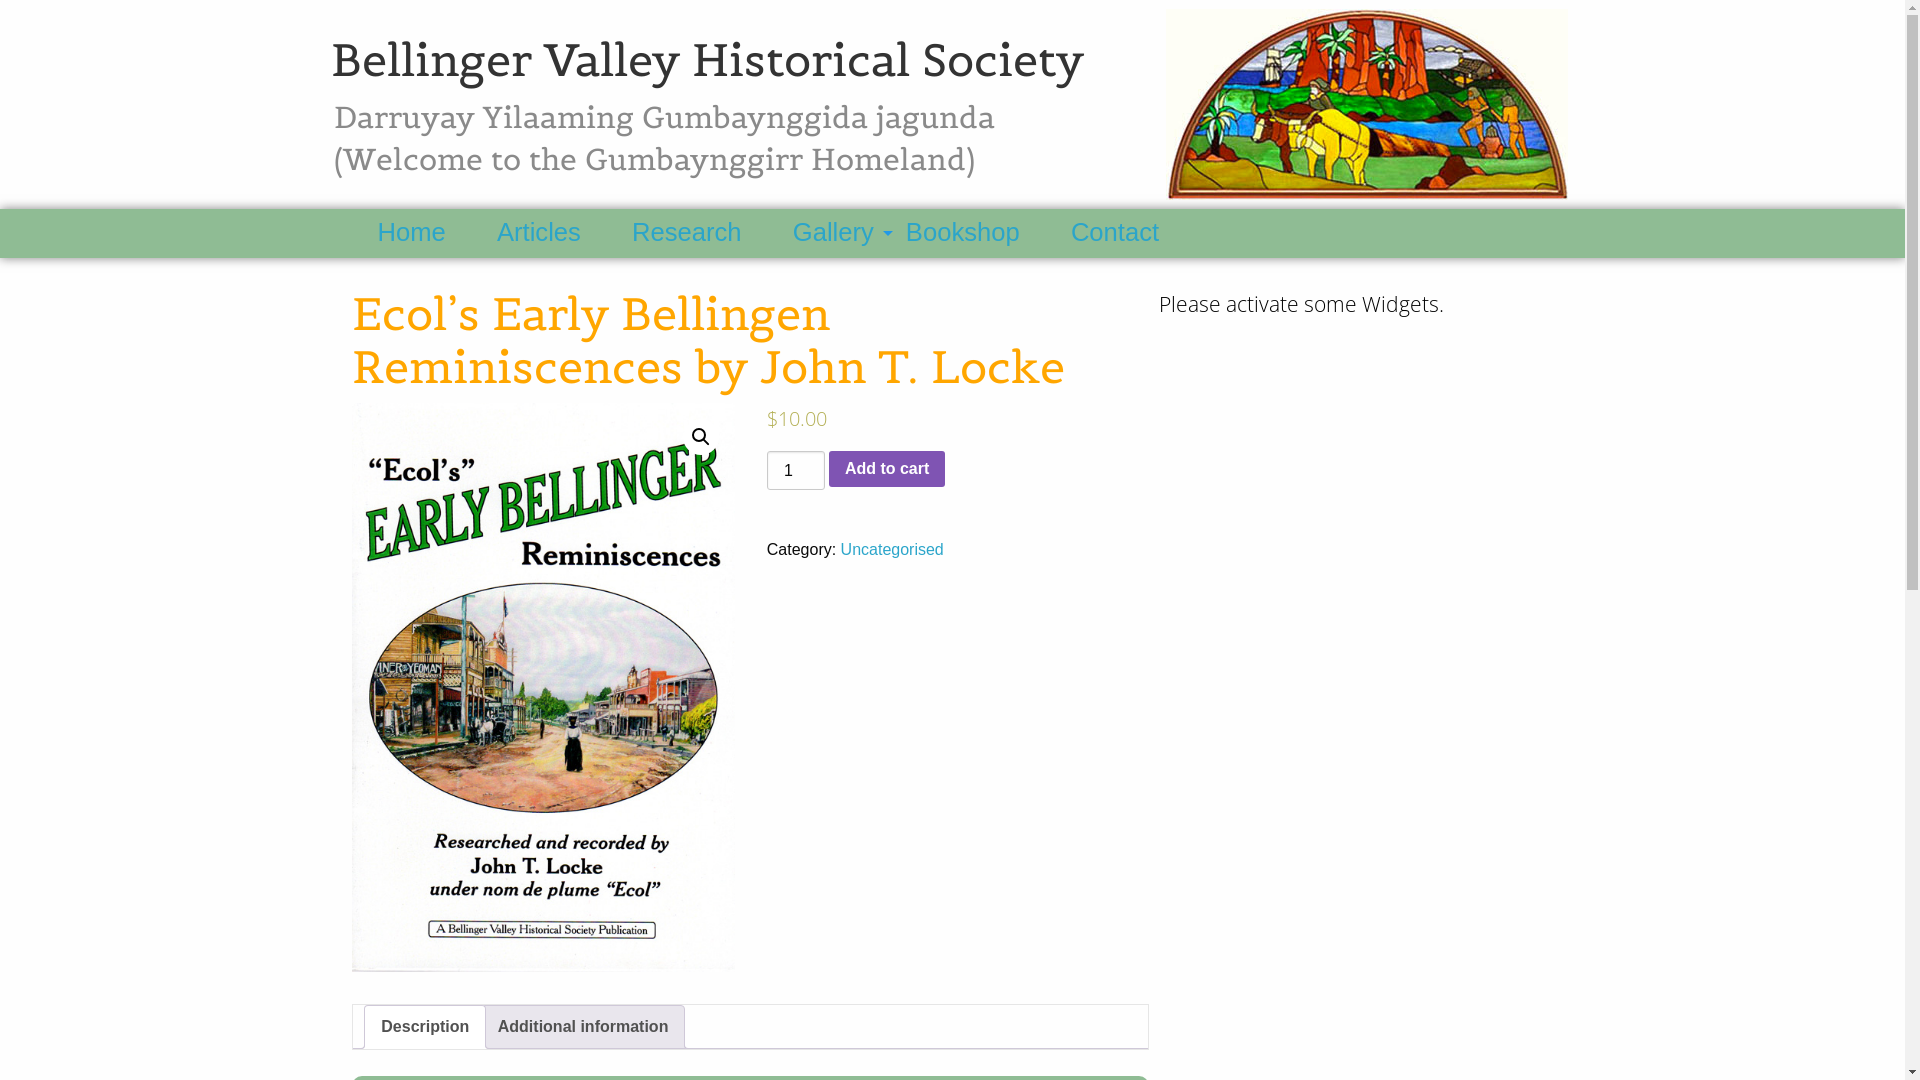 Image resolution: width=1920 pixels, height=1080 pixels. What do you see at coordinates (425, 1027) in the screenshot?
I see `Description` at bounding box center [425, 1027].